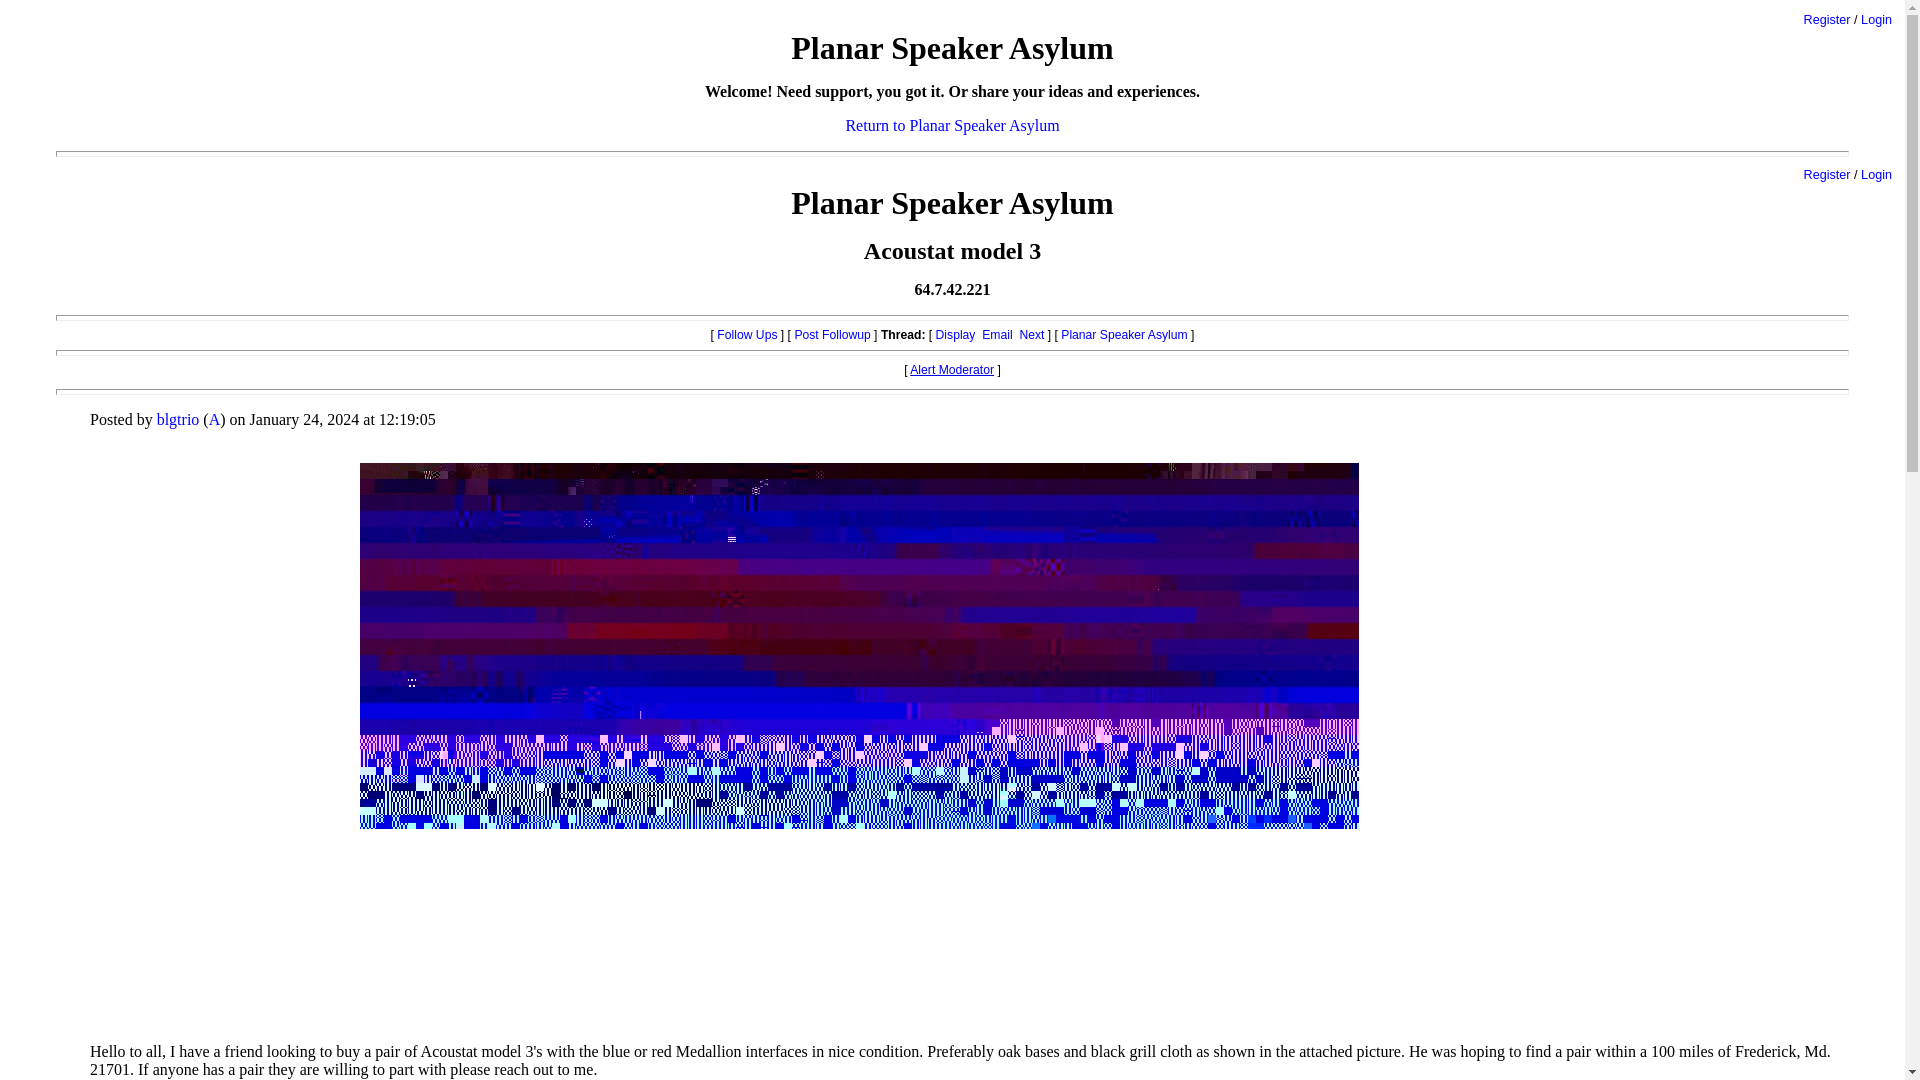  What do you see at coordinates (832, 335) in the screenshot?
I see `Post Followup` at bounding box center [832, 335].